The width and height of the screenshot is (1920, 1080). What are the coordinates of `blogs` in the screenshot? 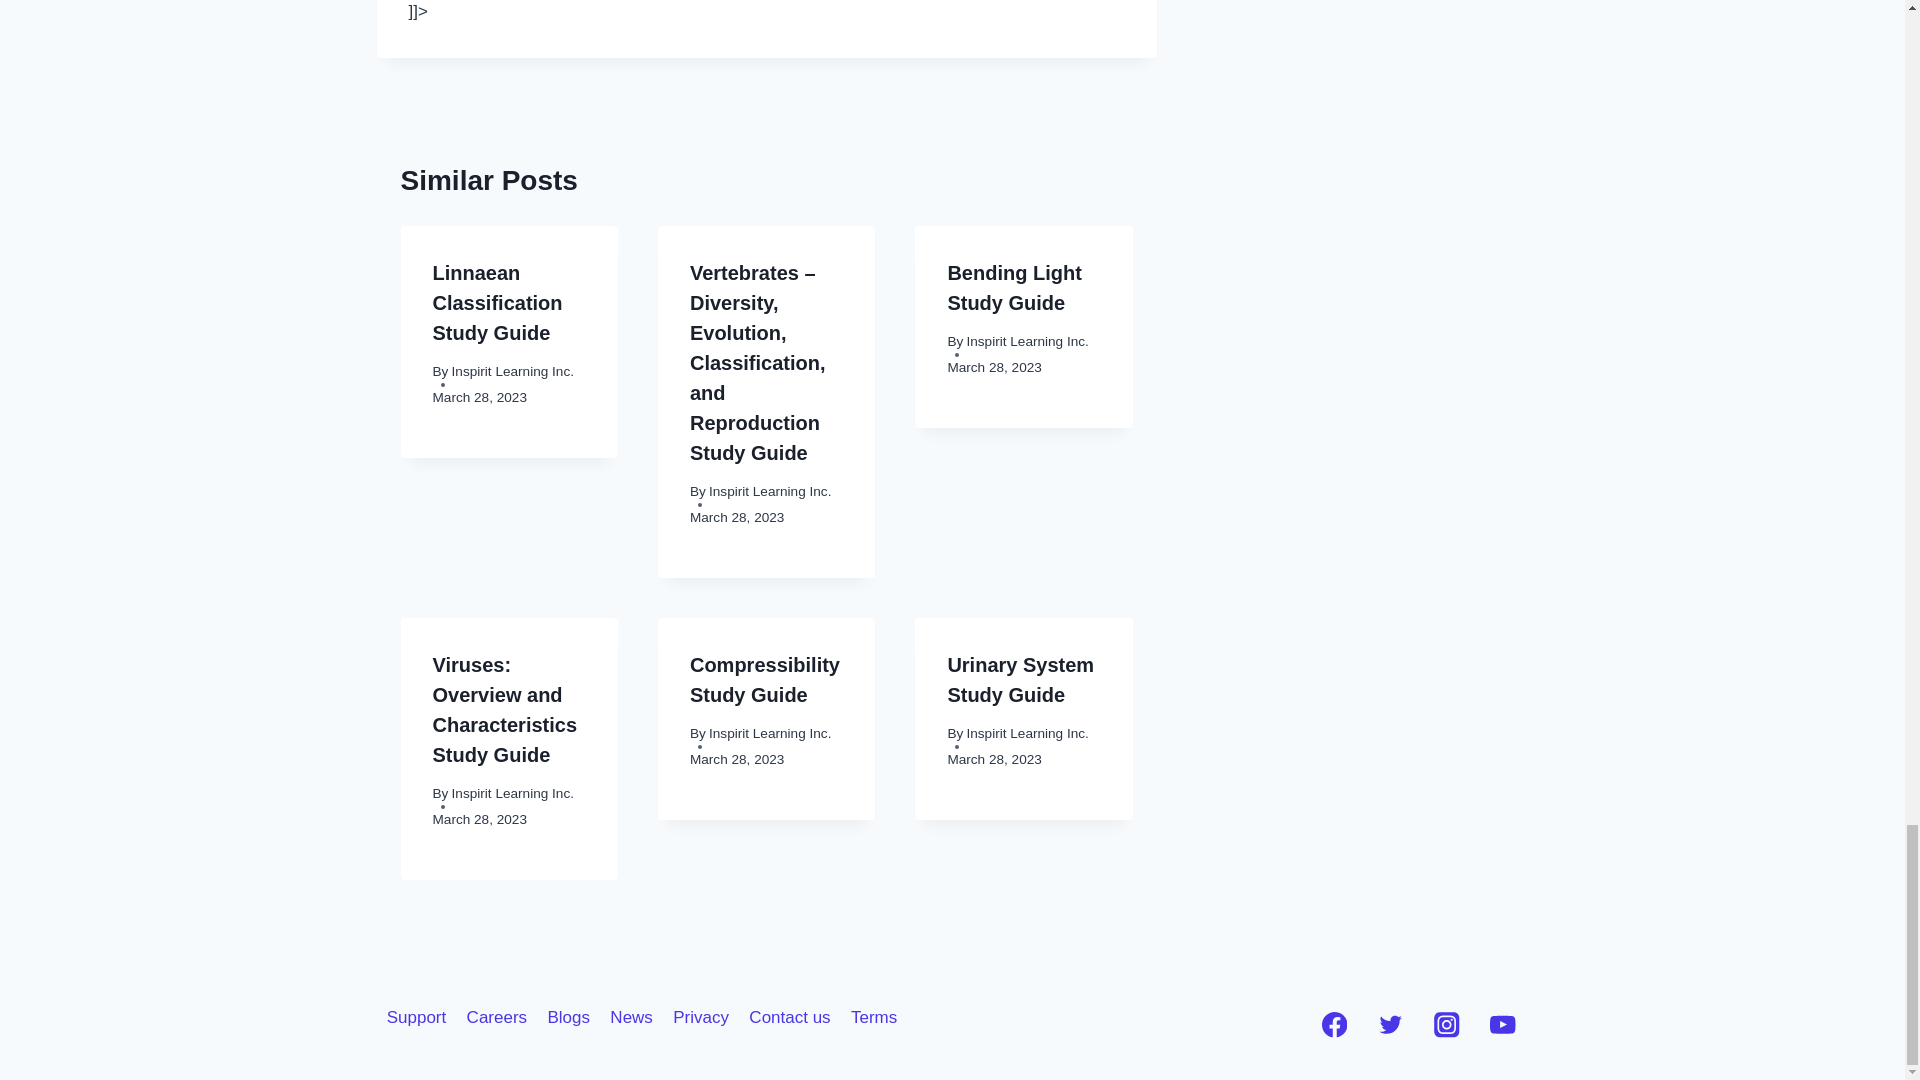 It's located at (568, 1017).